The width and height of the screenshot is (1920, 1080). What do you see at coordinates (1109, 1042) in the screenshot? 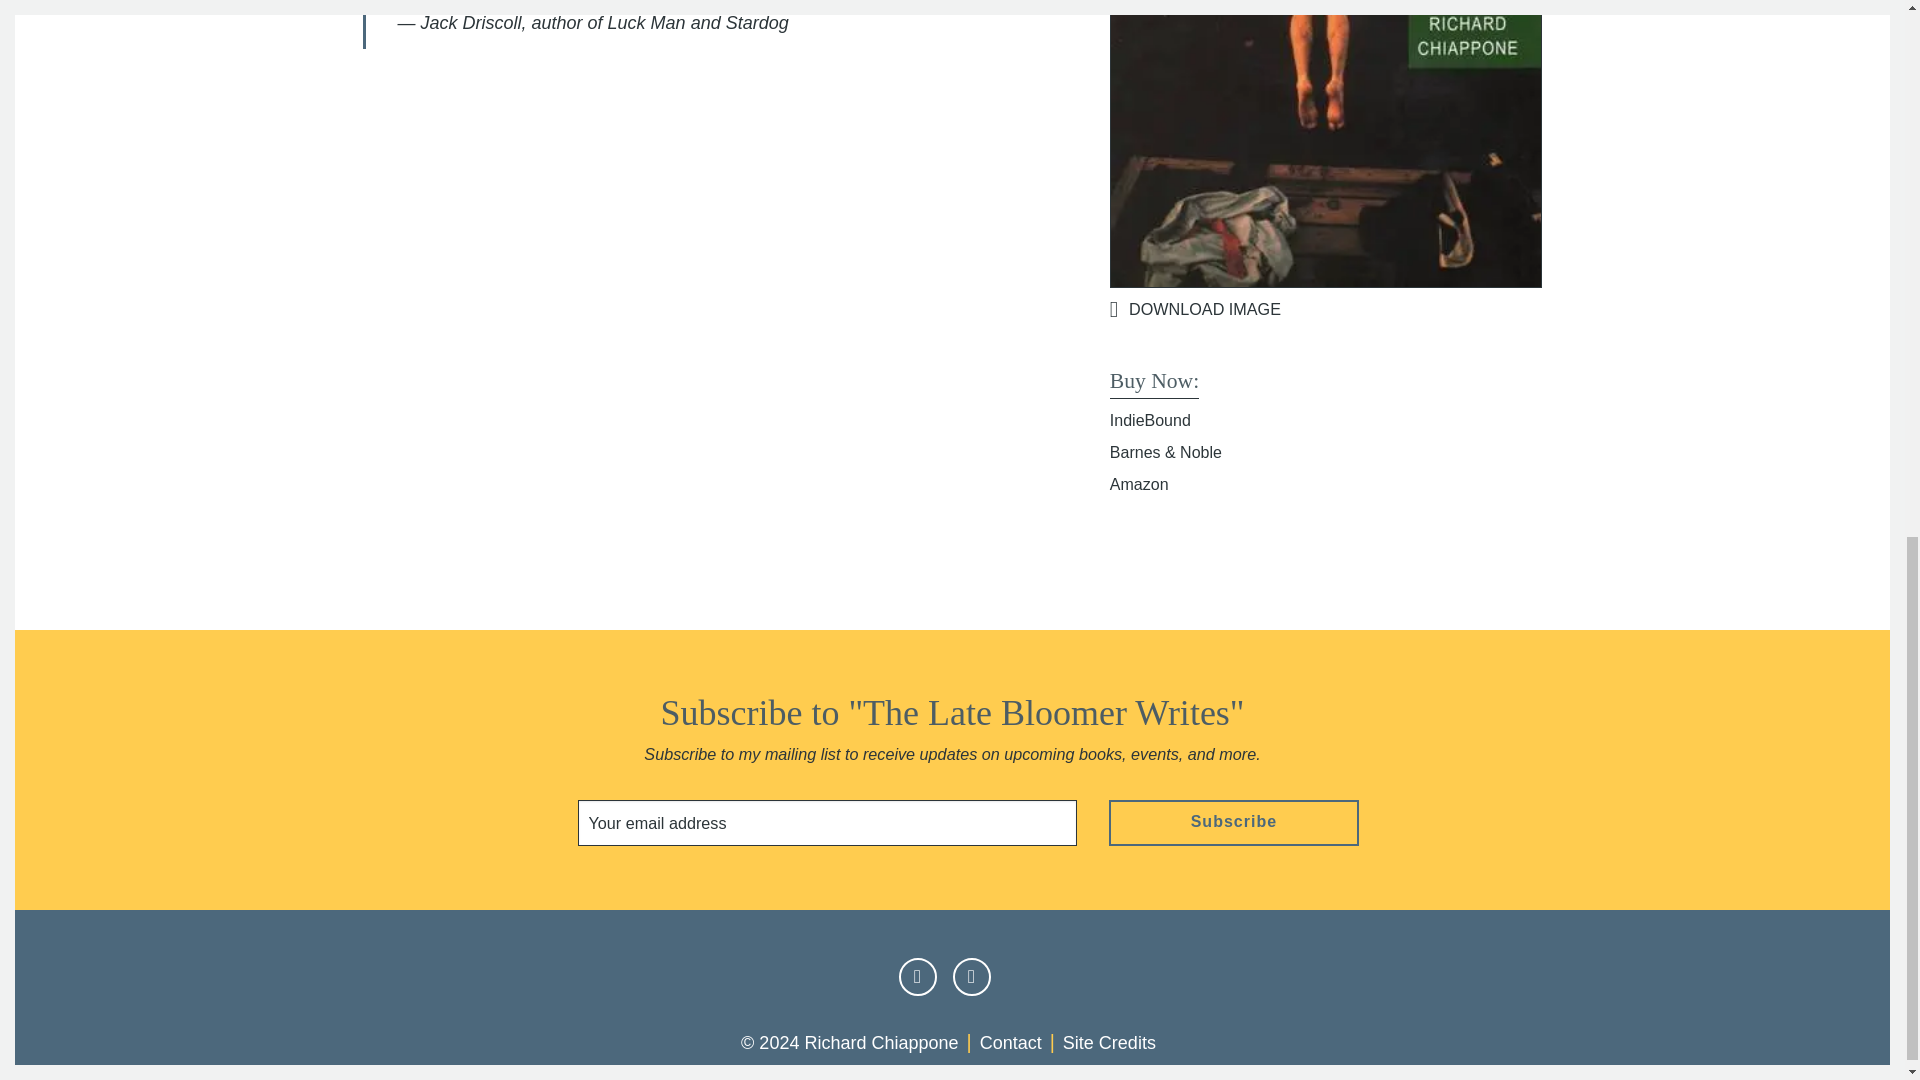
I see `Site Credits` at bounding box center [1109, 1042].